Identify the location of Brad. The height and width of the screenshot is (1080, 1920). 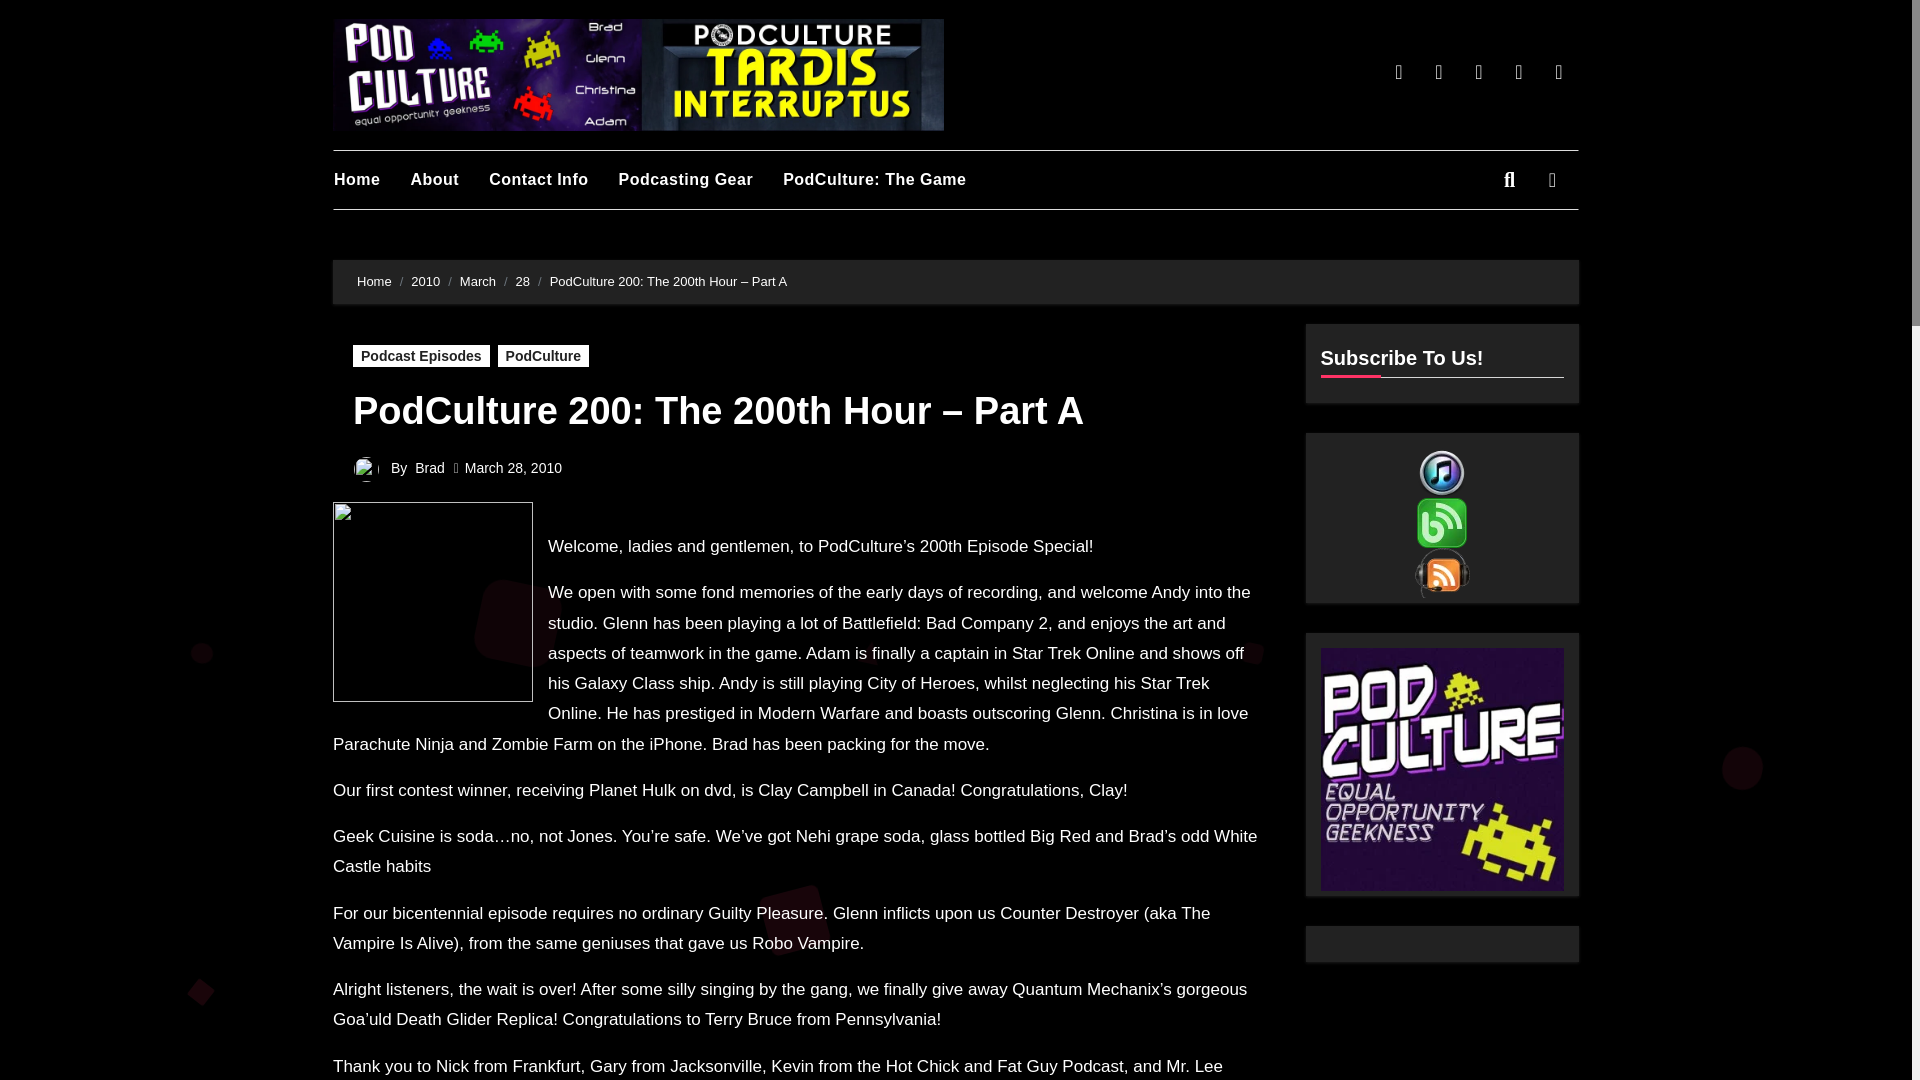
(430, 468).